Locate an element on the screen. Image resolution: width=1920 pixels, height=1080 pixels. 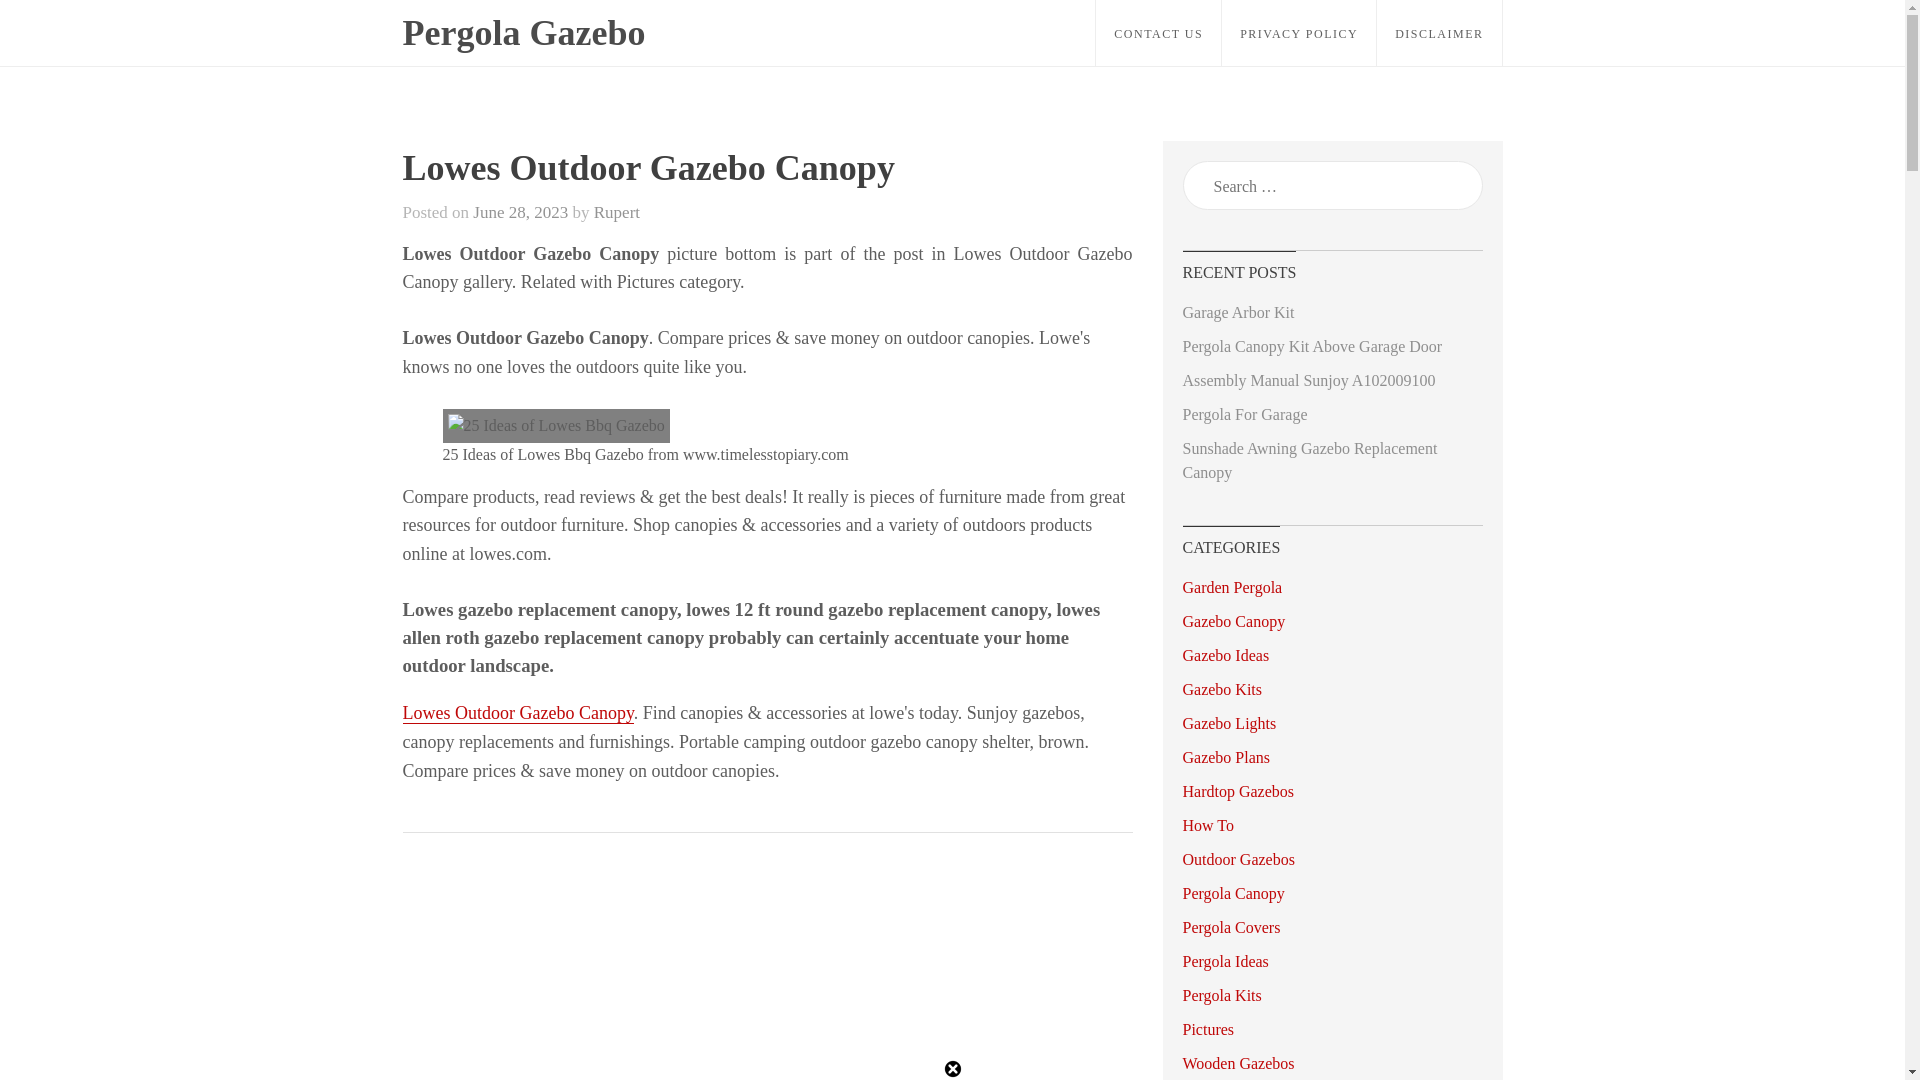
Gazebo Kits is located at coordinates (1222, 689).